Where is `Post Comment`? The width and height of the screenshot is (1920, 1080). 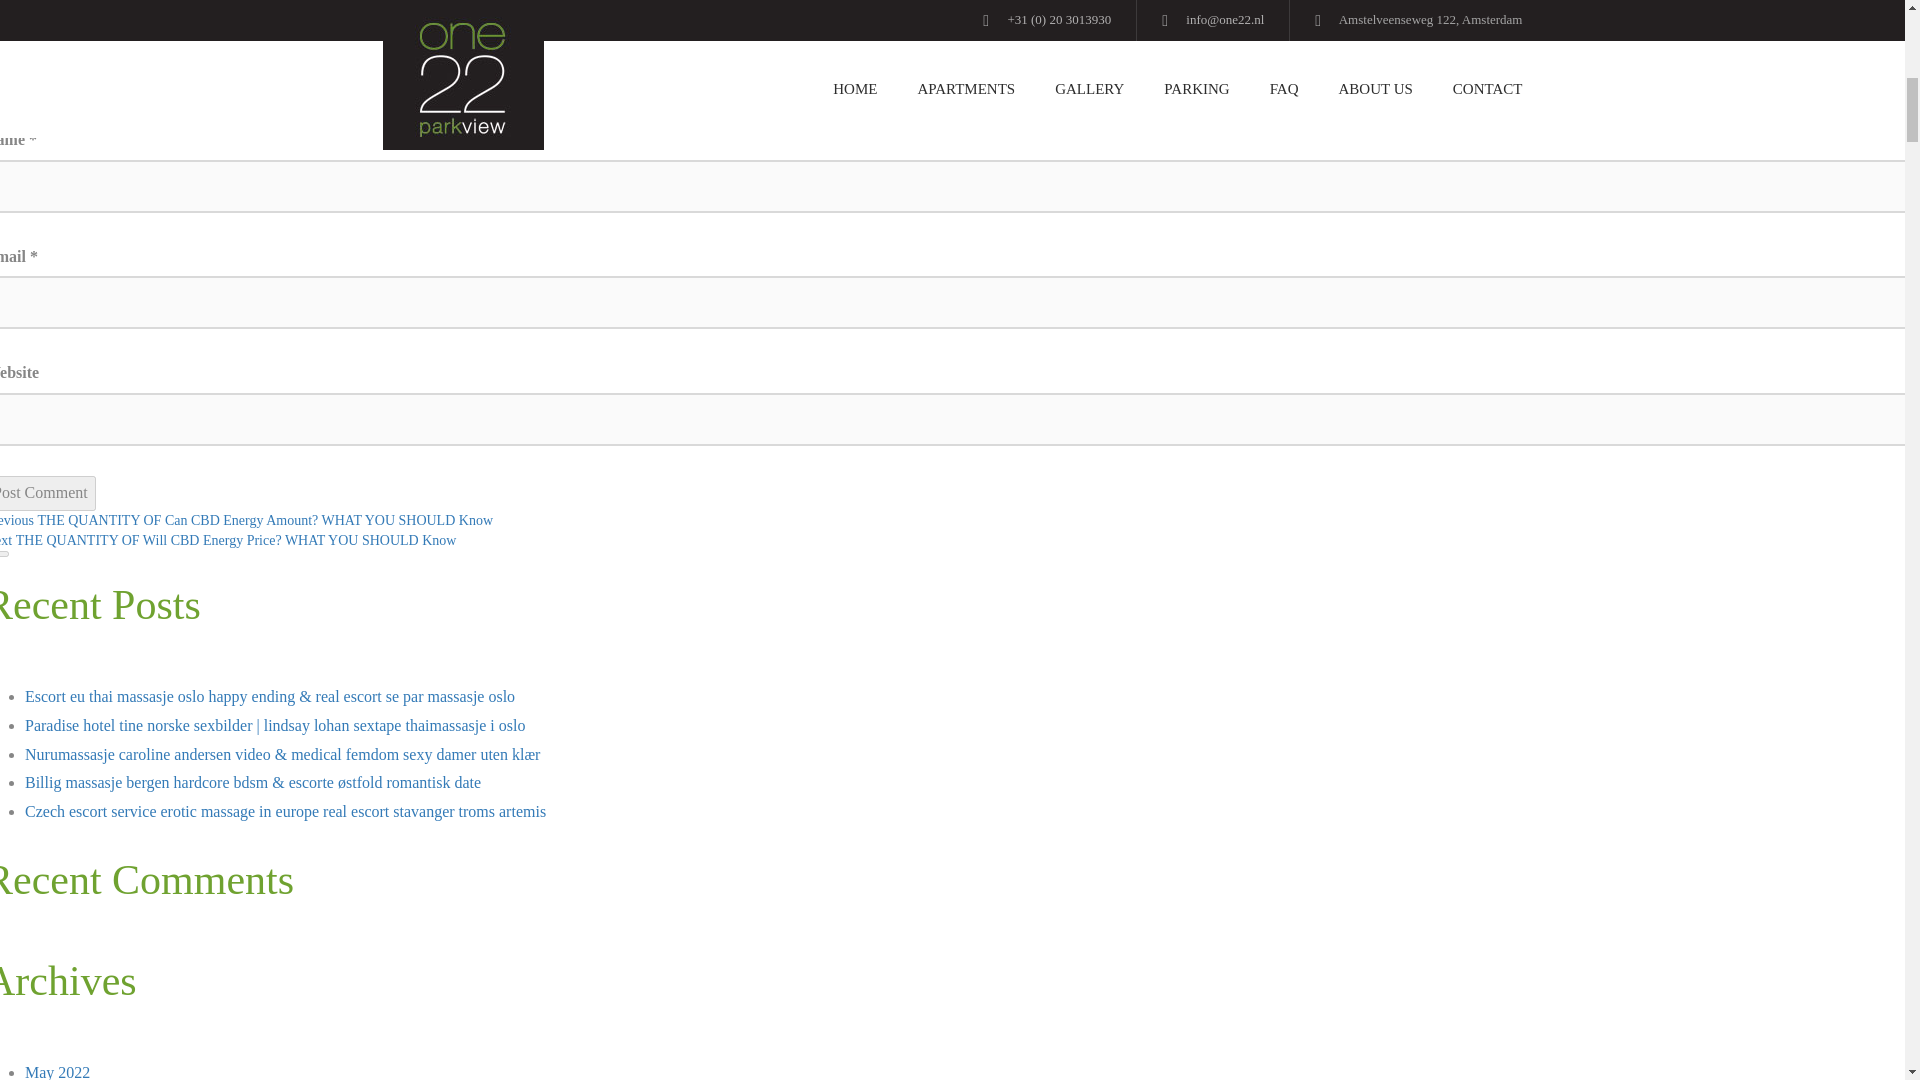 Post Comment is located at coordinates (48, 493).